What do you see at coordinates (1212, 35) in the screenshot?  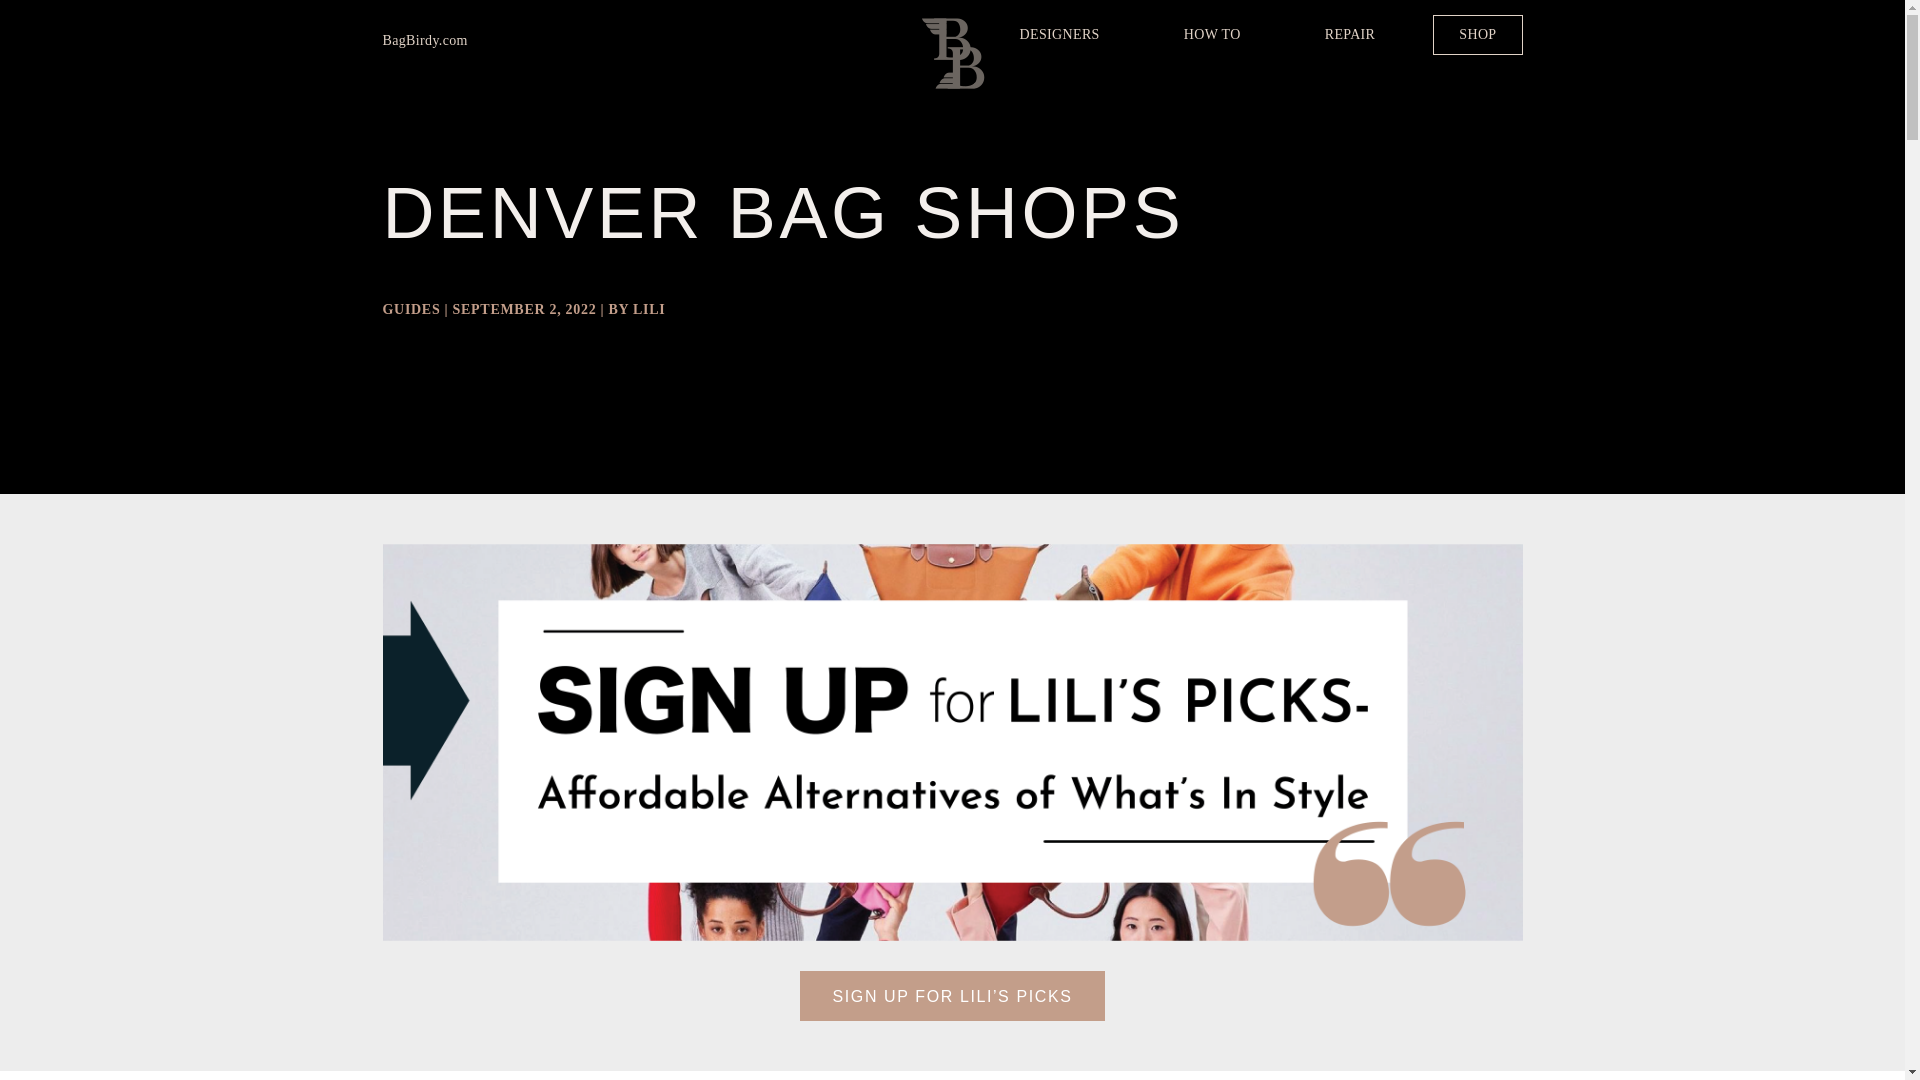 I see `HOW TO` at bounding box center [1212, 35].